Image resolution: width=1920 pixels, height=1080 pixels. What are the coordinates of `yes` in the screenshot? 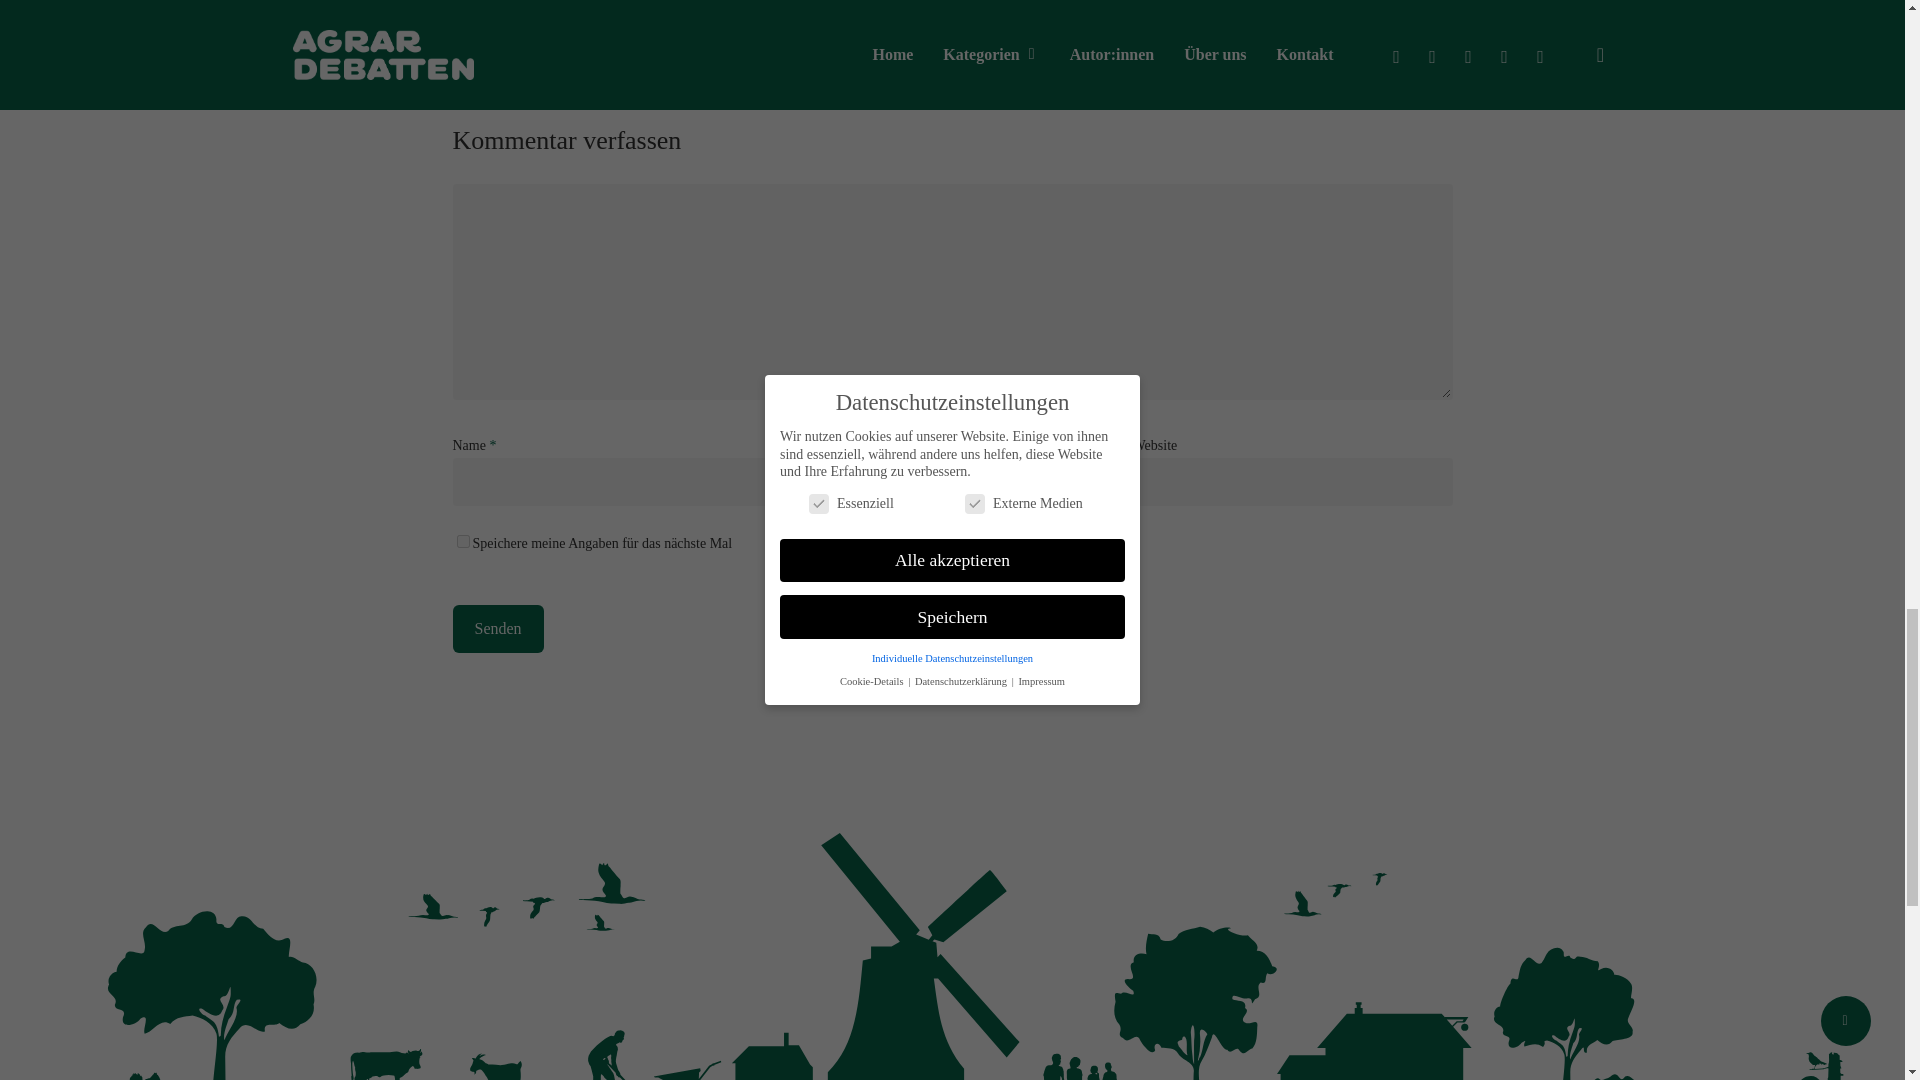 It's located at (462, 540).